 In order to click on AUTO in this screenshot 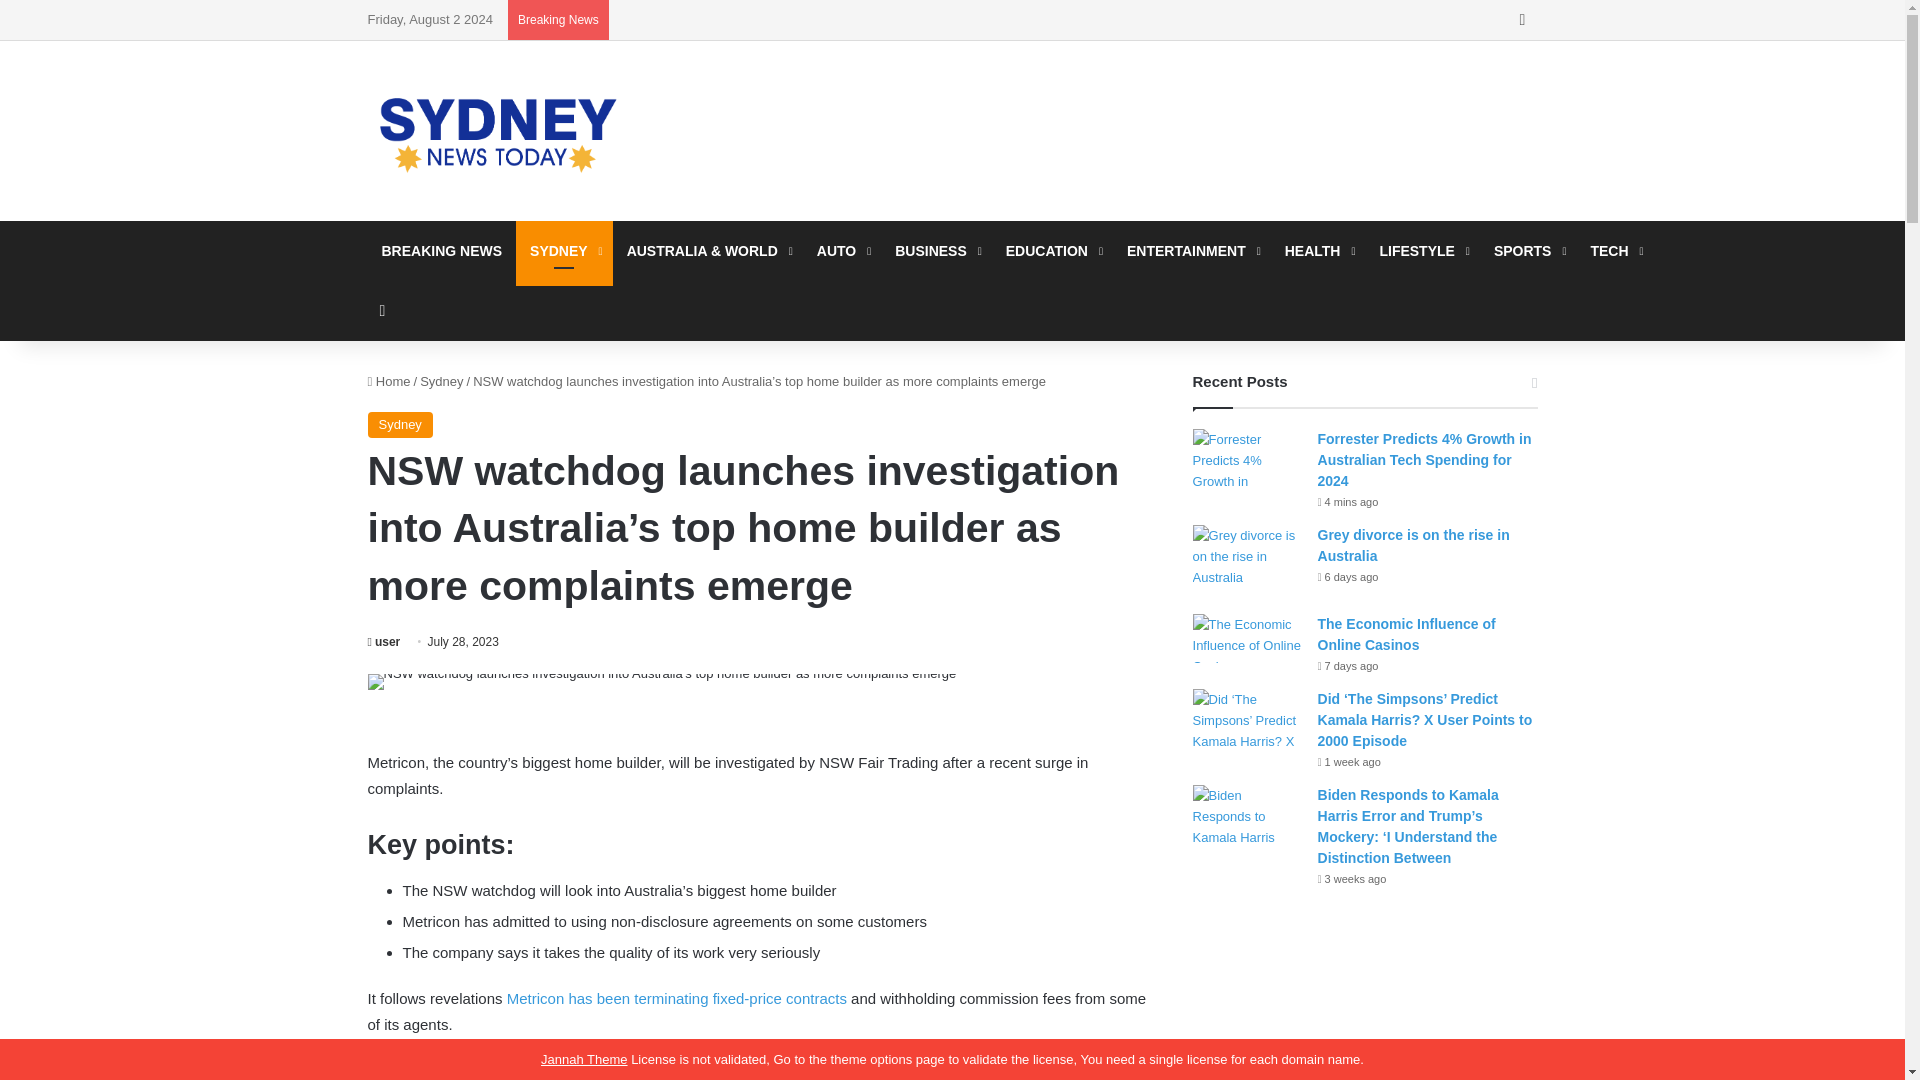, I will do `click(842, 250)`.